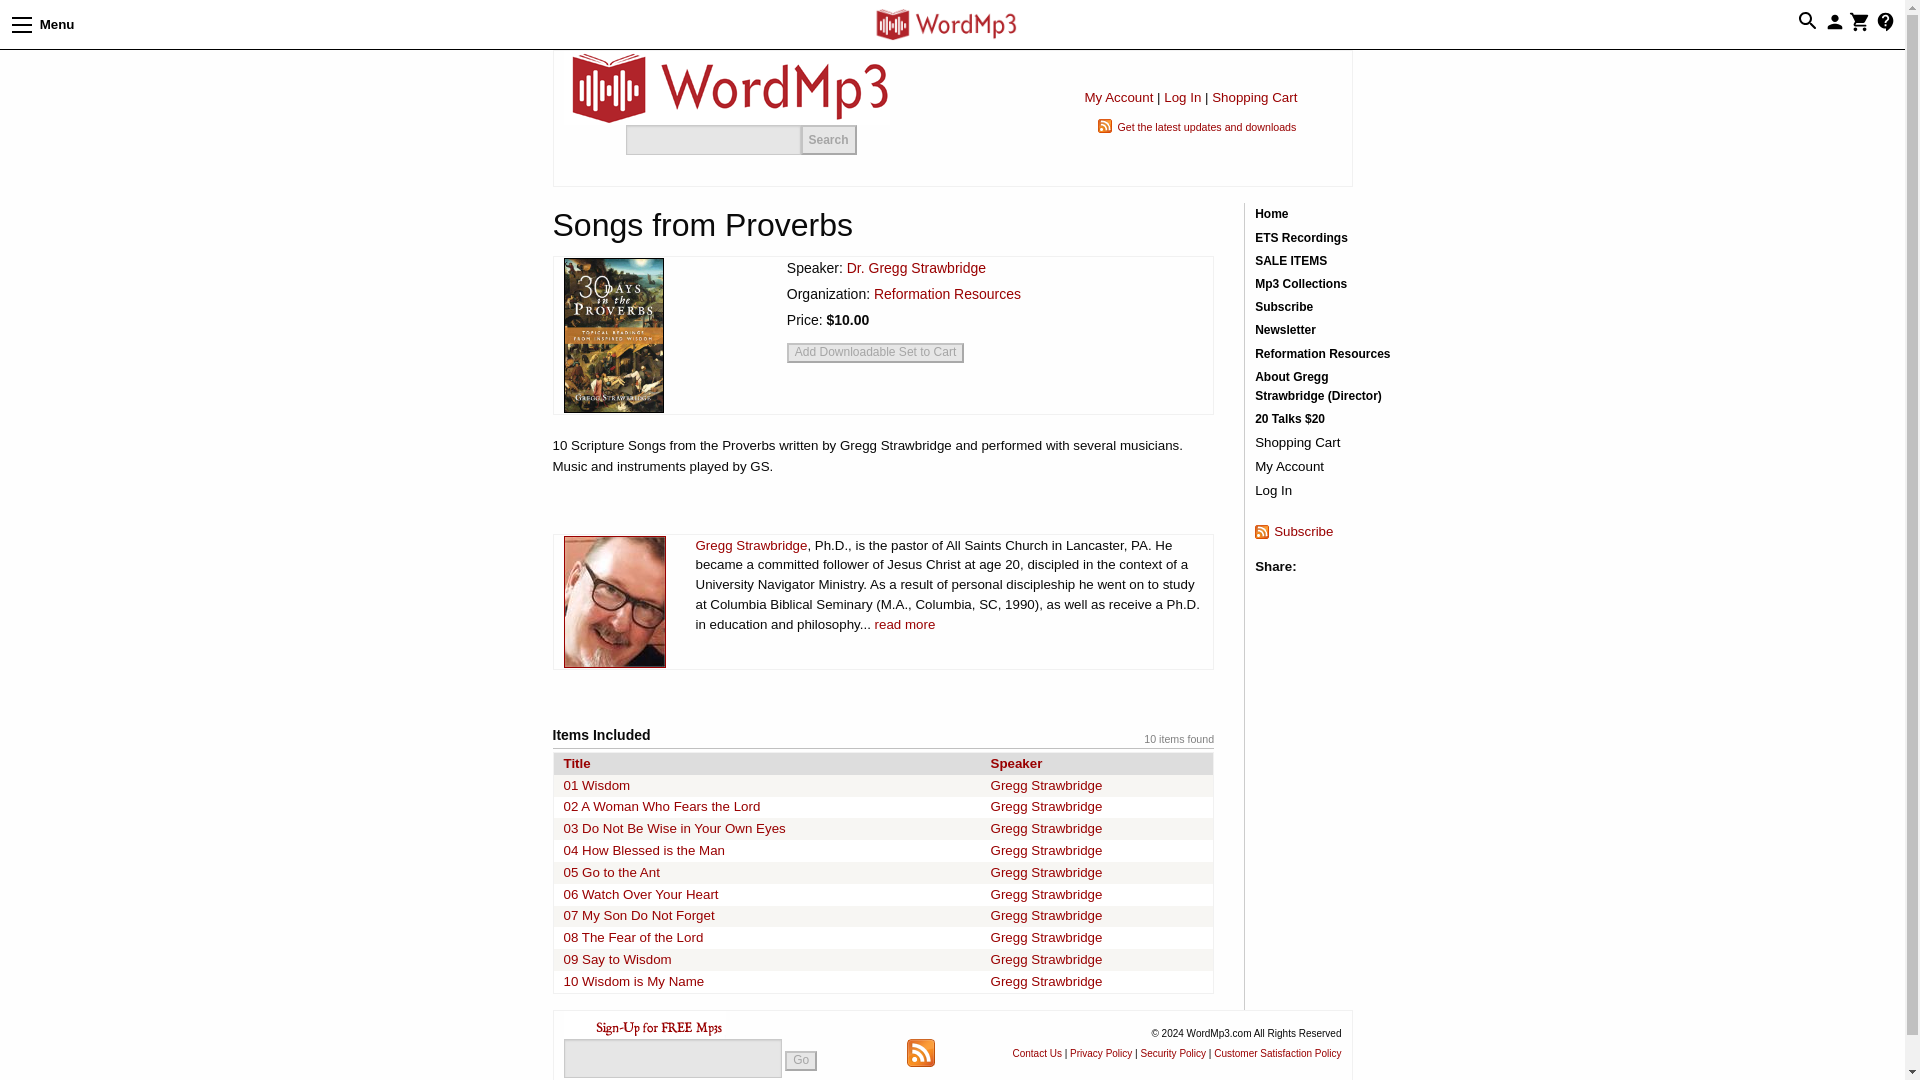  What do you see at coordinates (662, 806) in the screenshot?
I see `02 A Woman Who Fears the Lord` at bounding box center [662, 806].